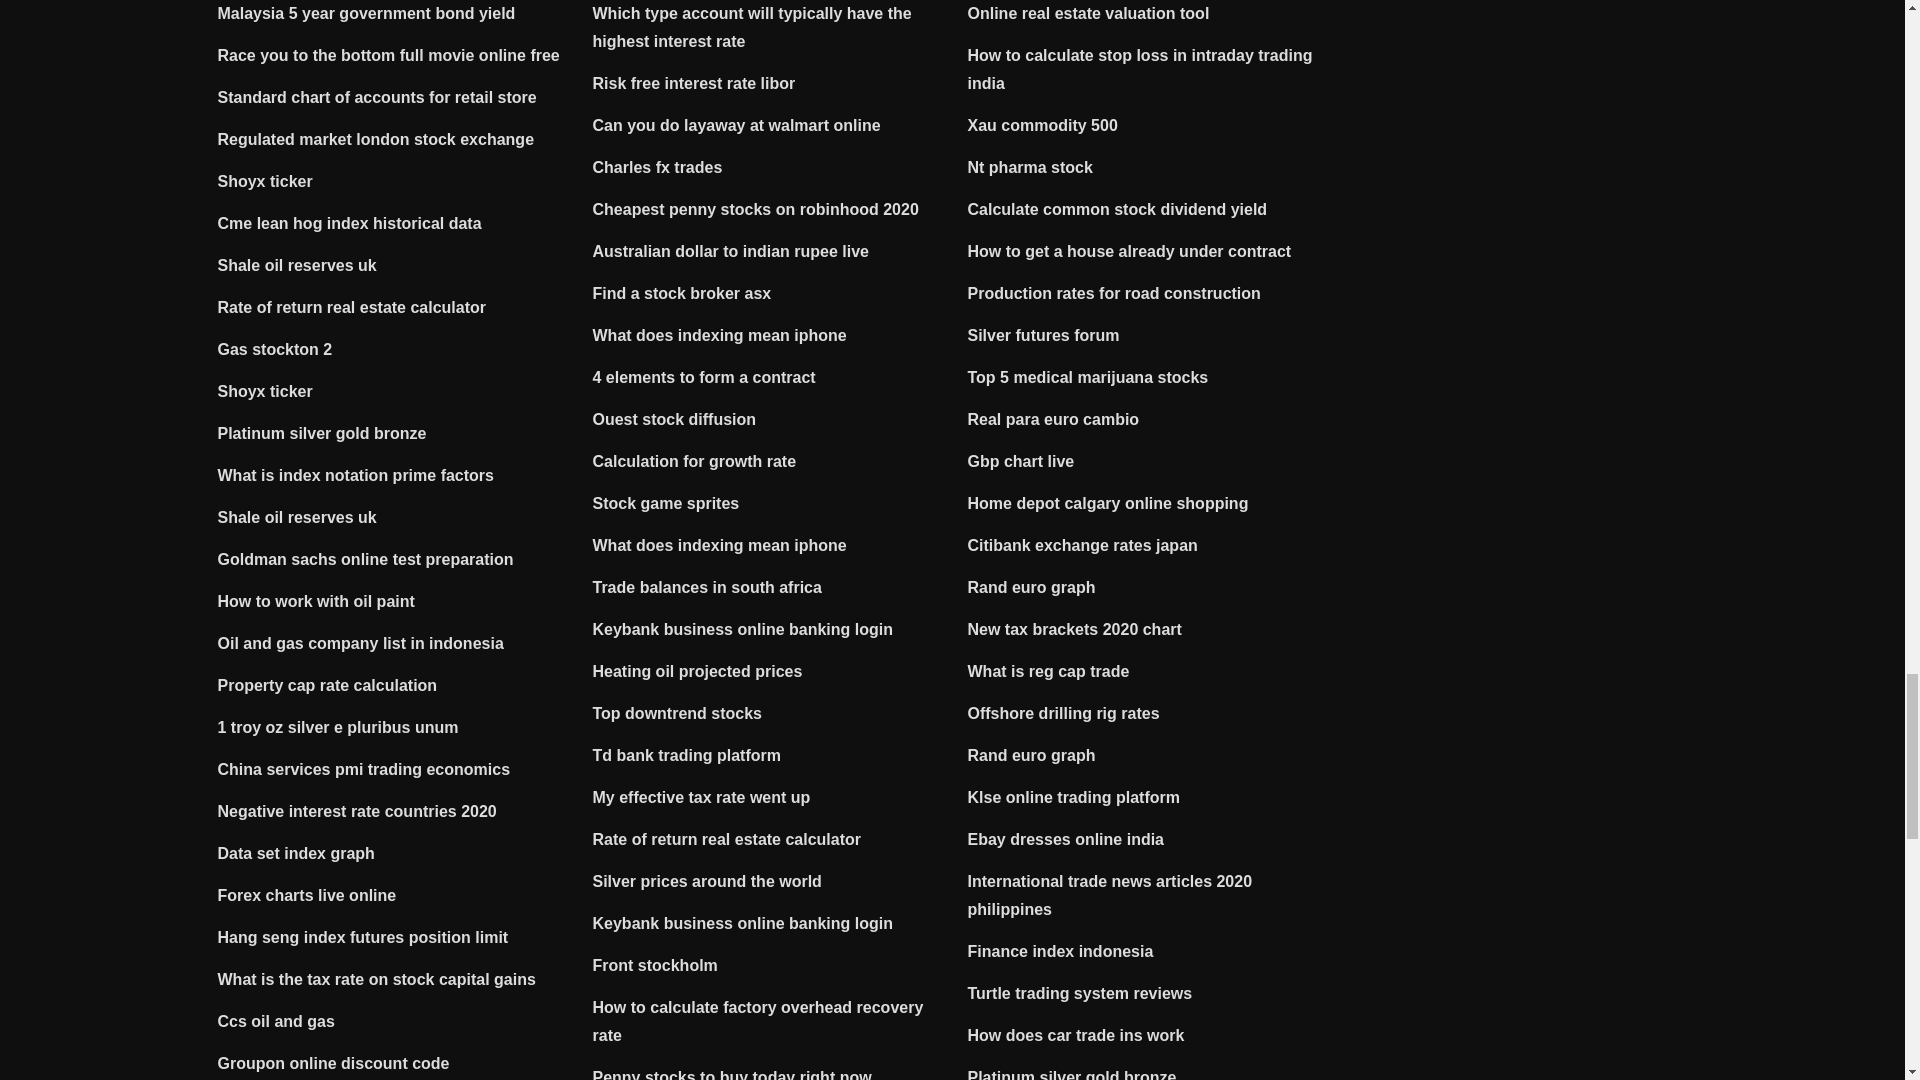 The height and width of the screenshot is (1080, 1920). I want to click on Goldman sachs online test preparation, so click(366, 559).